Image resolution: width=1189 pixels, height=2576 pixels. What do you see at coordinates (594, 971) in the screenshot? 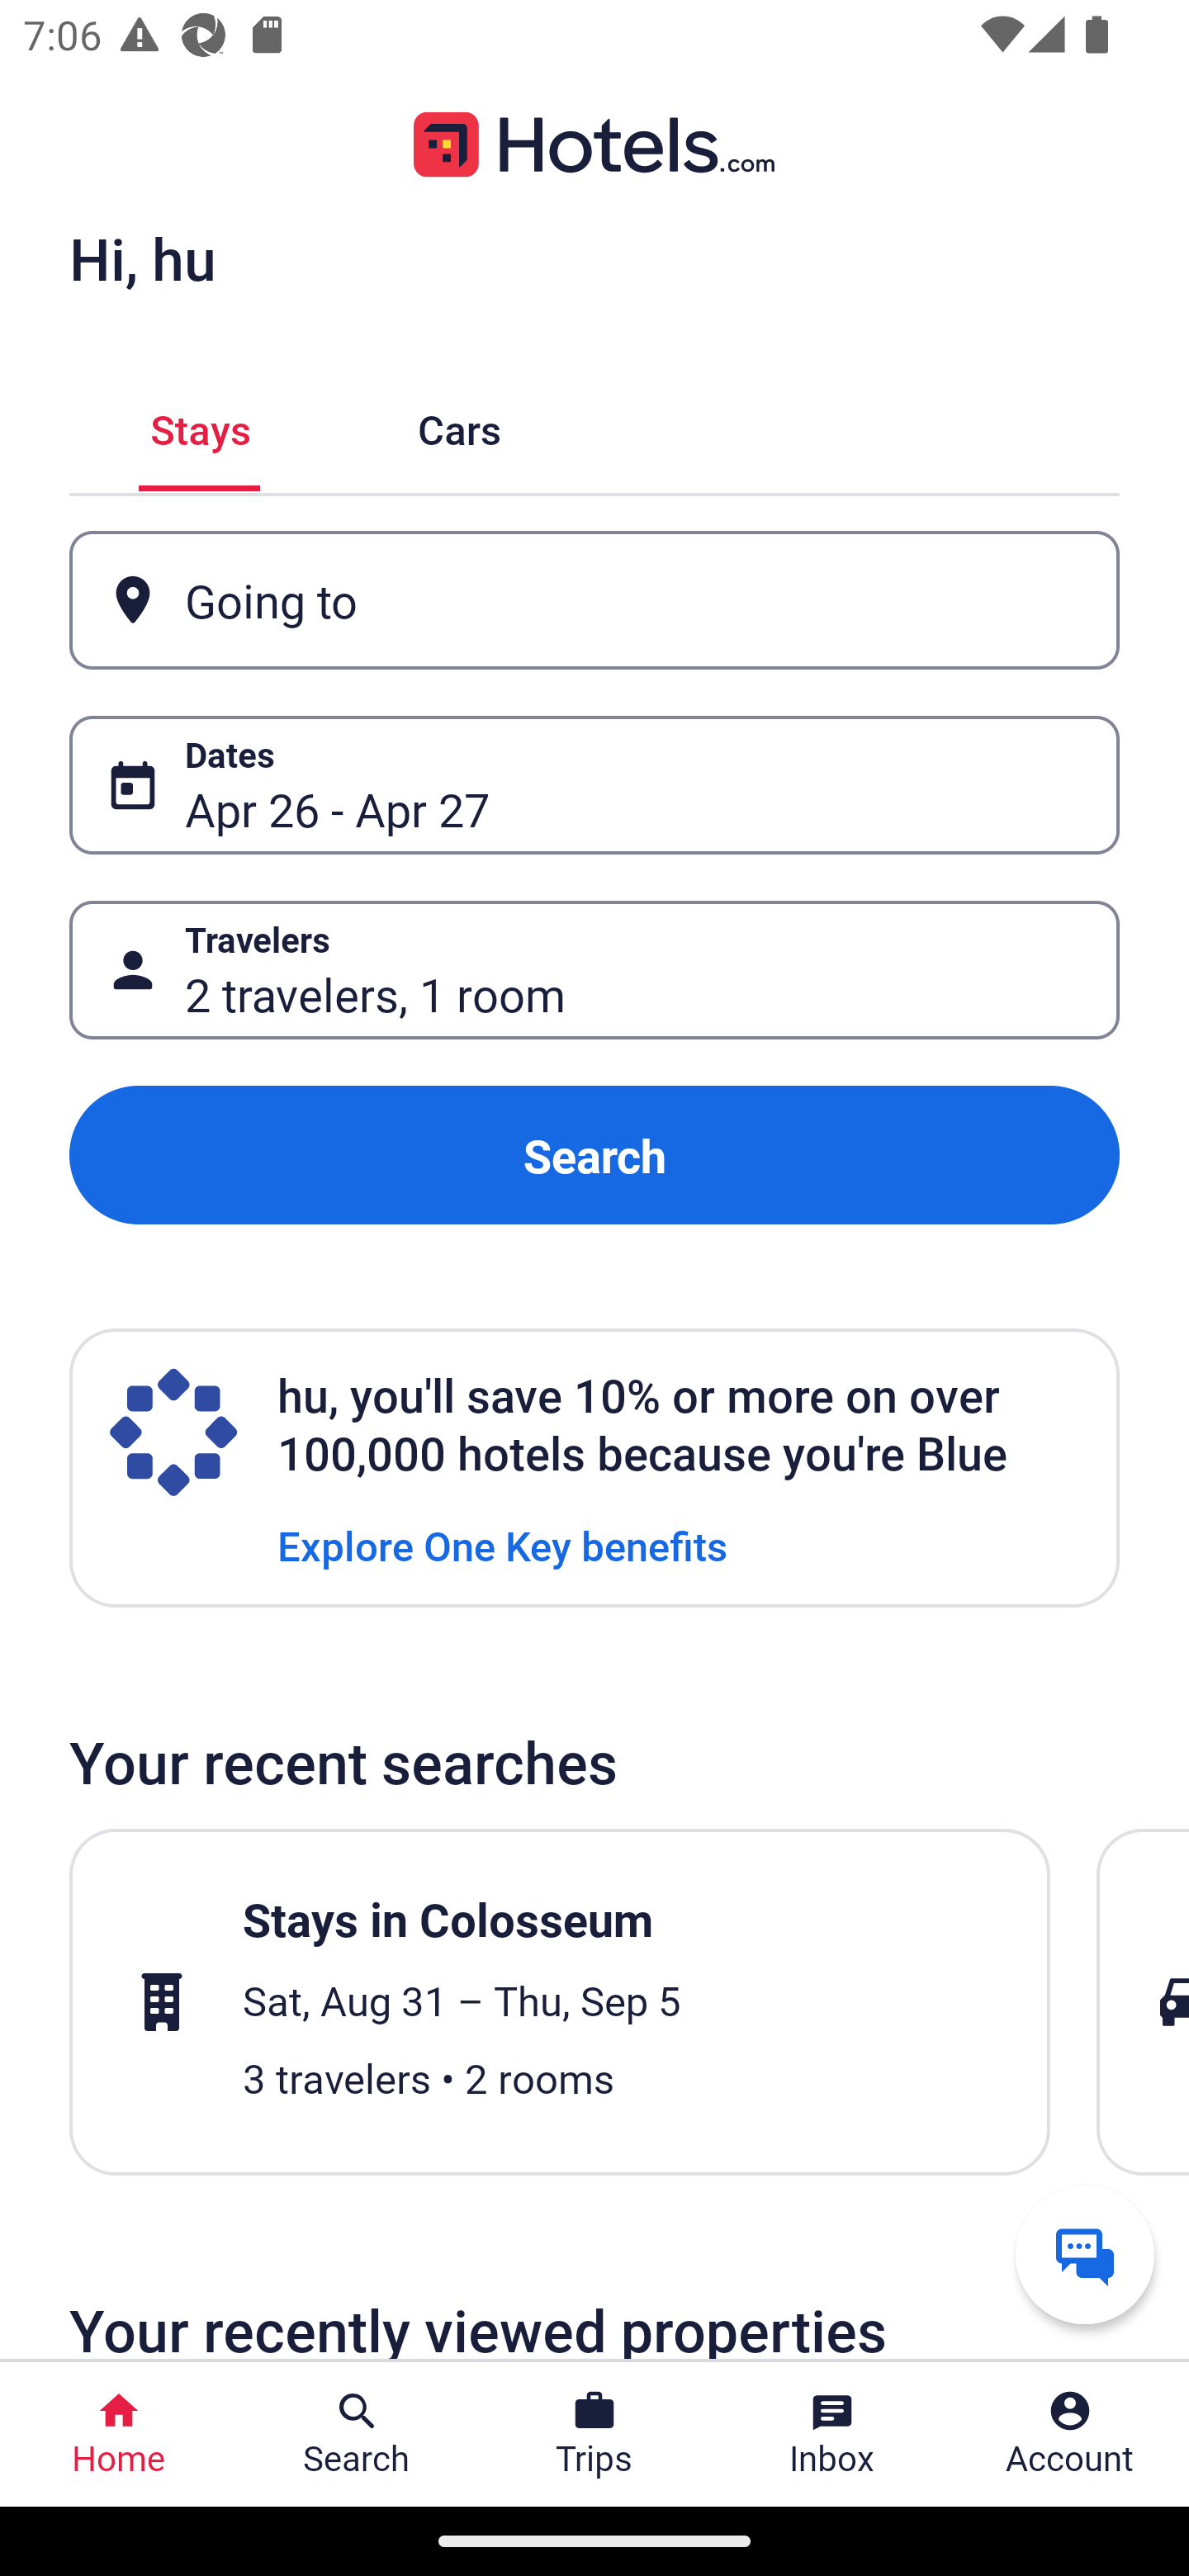
I see `Travelers Button 2 travelers, 1 room` at bounding box center [594, 971].